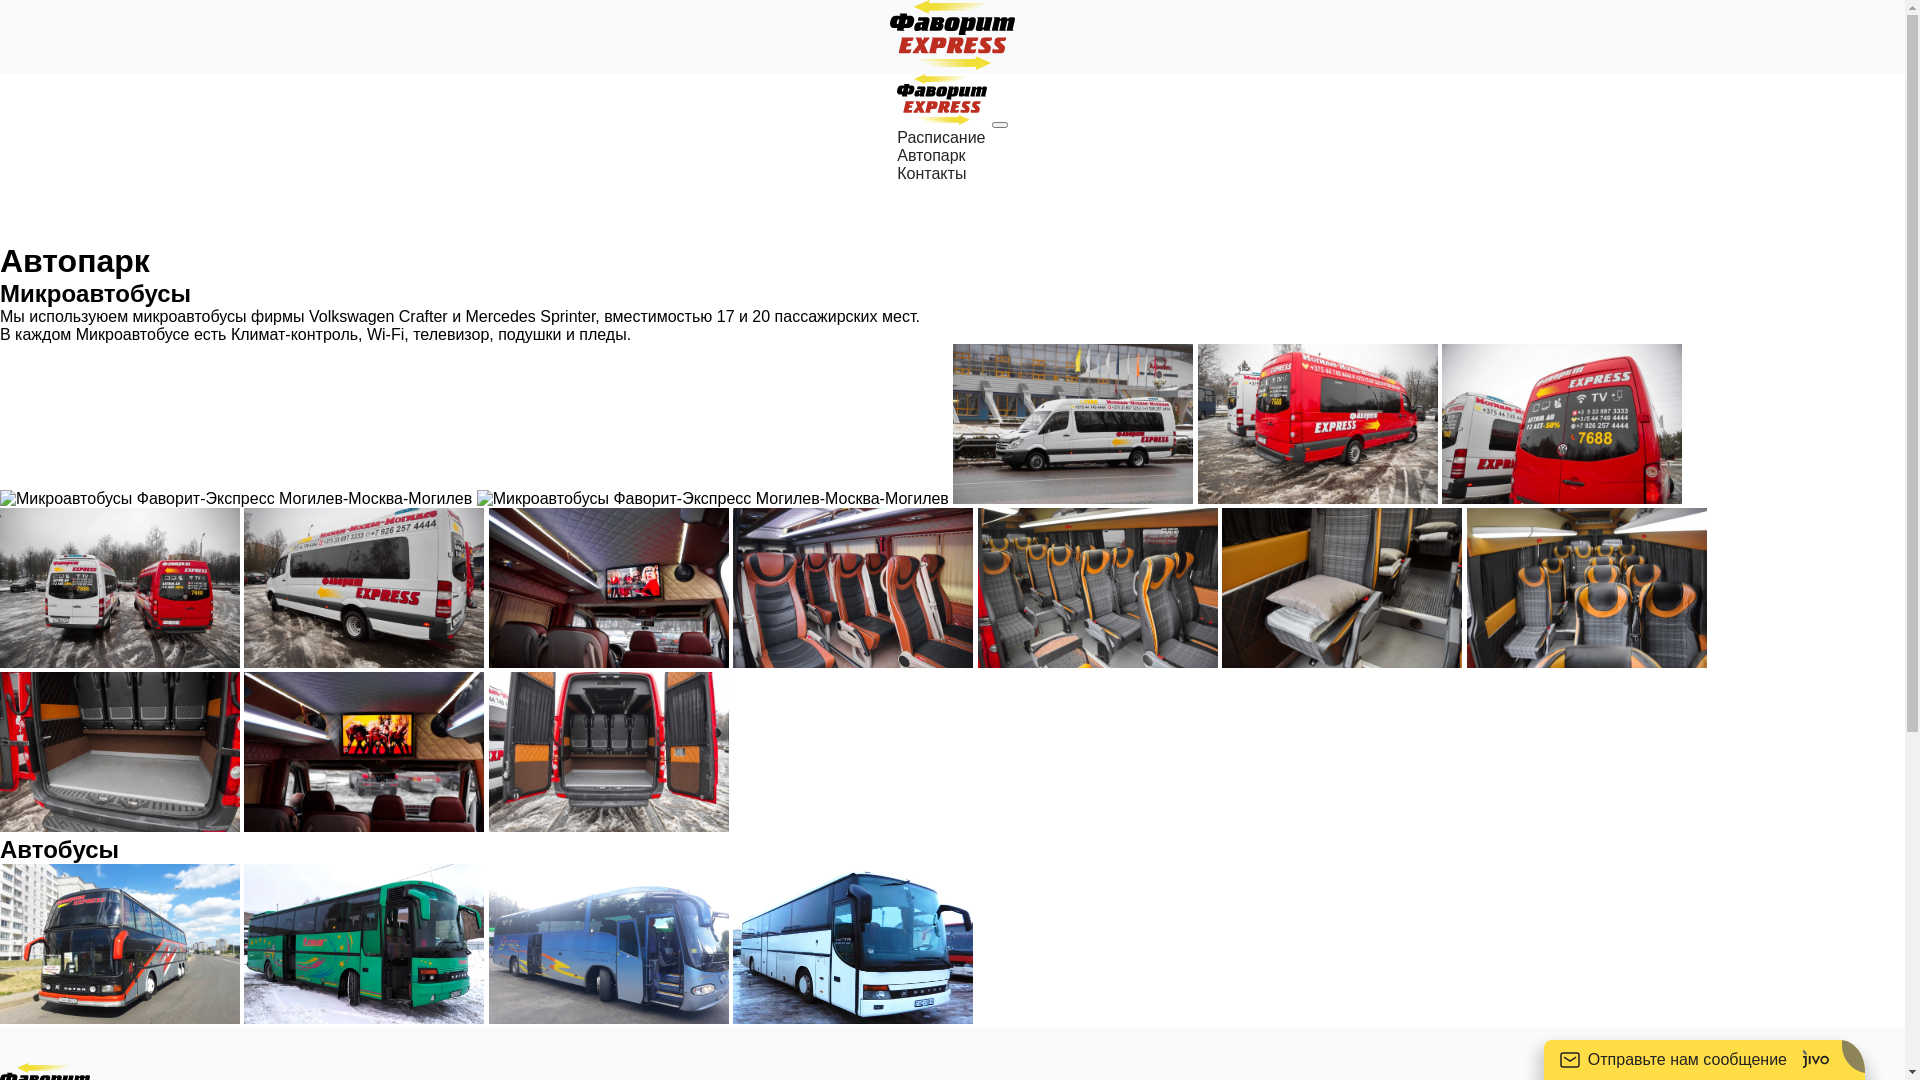 The image size is (1920, 1080). What do you see at coordinates (609, 752) in the screenshot?
I see `marshrutka-mogilev-moskva-12_1201x801.jpg` at bounding box center [609, 752].